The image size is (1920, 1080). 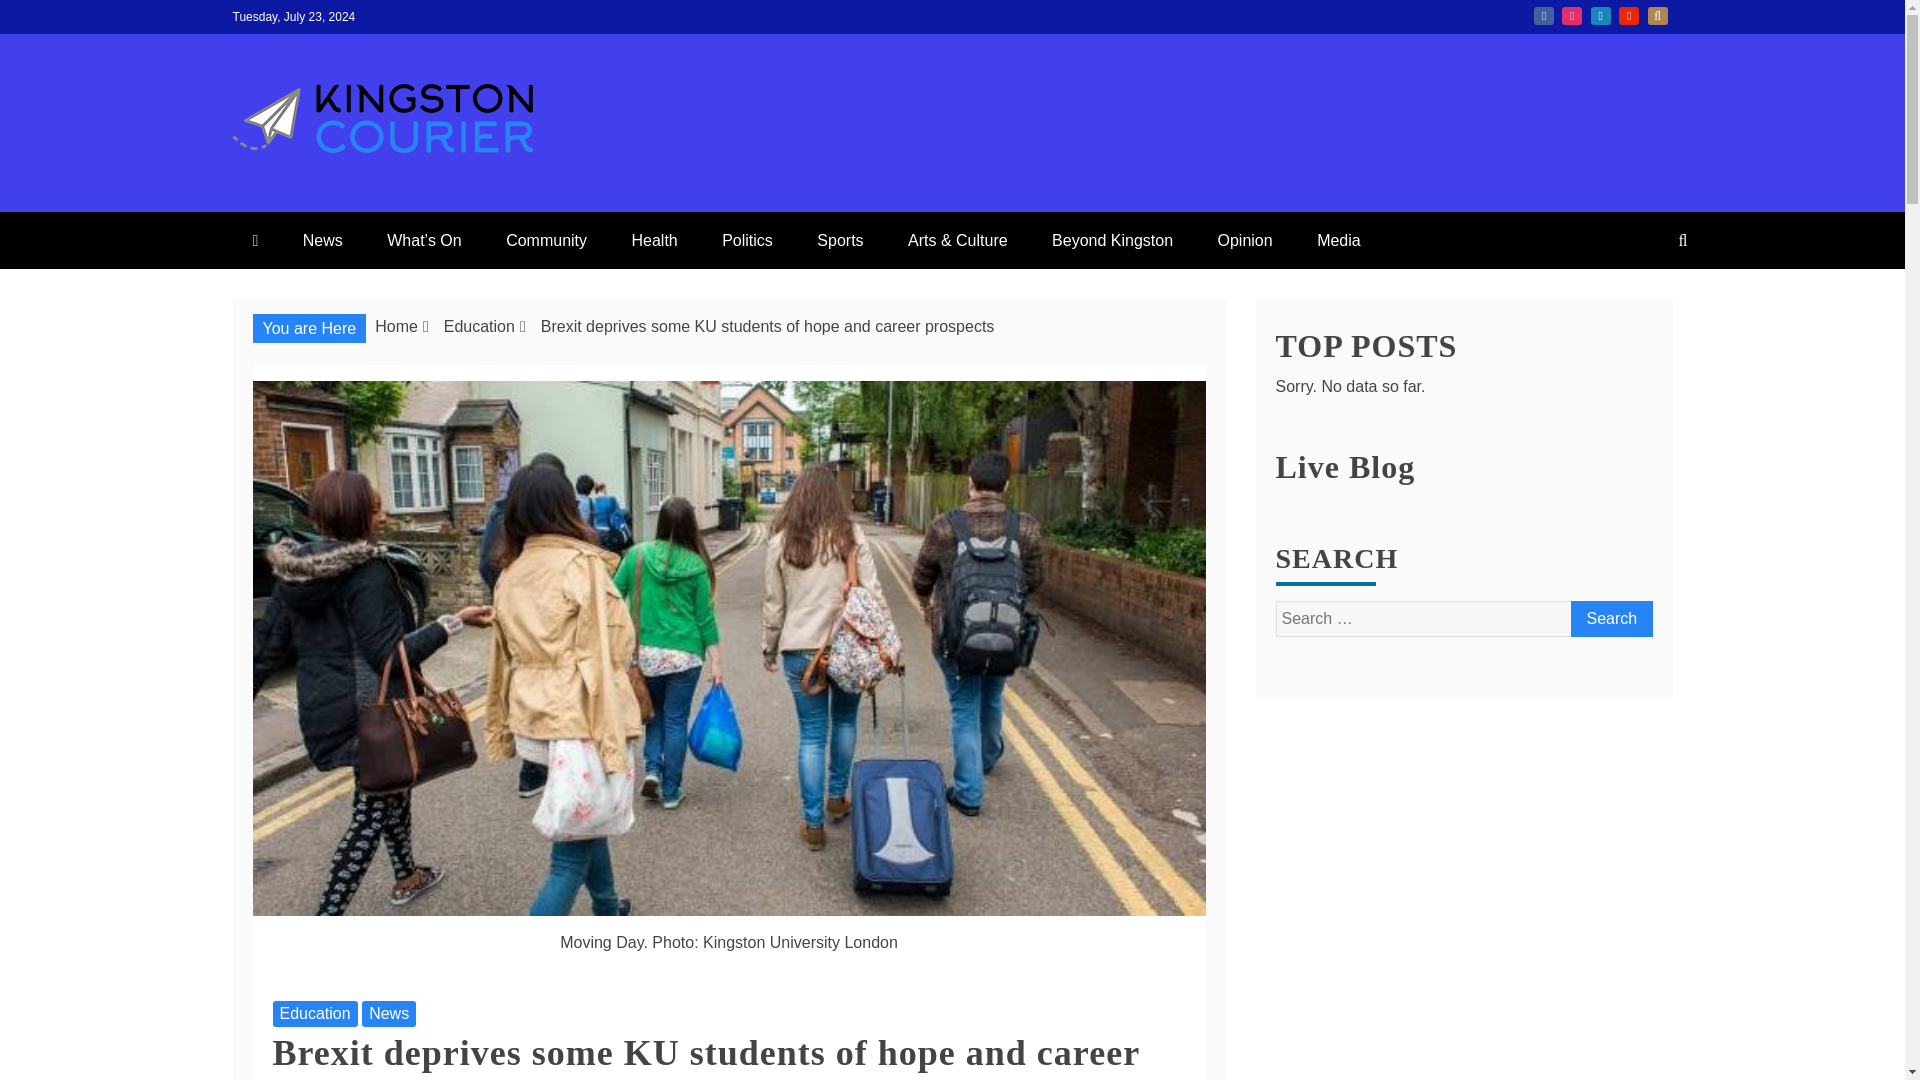 I want to click on News, so click(x=389, y=1014).